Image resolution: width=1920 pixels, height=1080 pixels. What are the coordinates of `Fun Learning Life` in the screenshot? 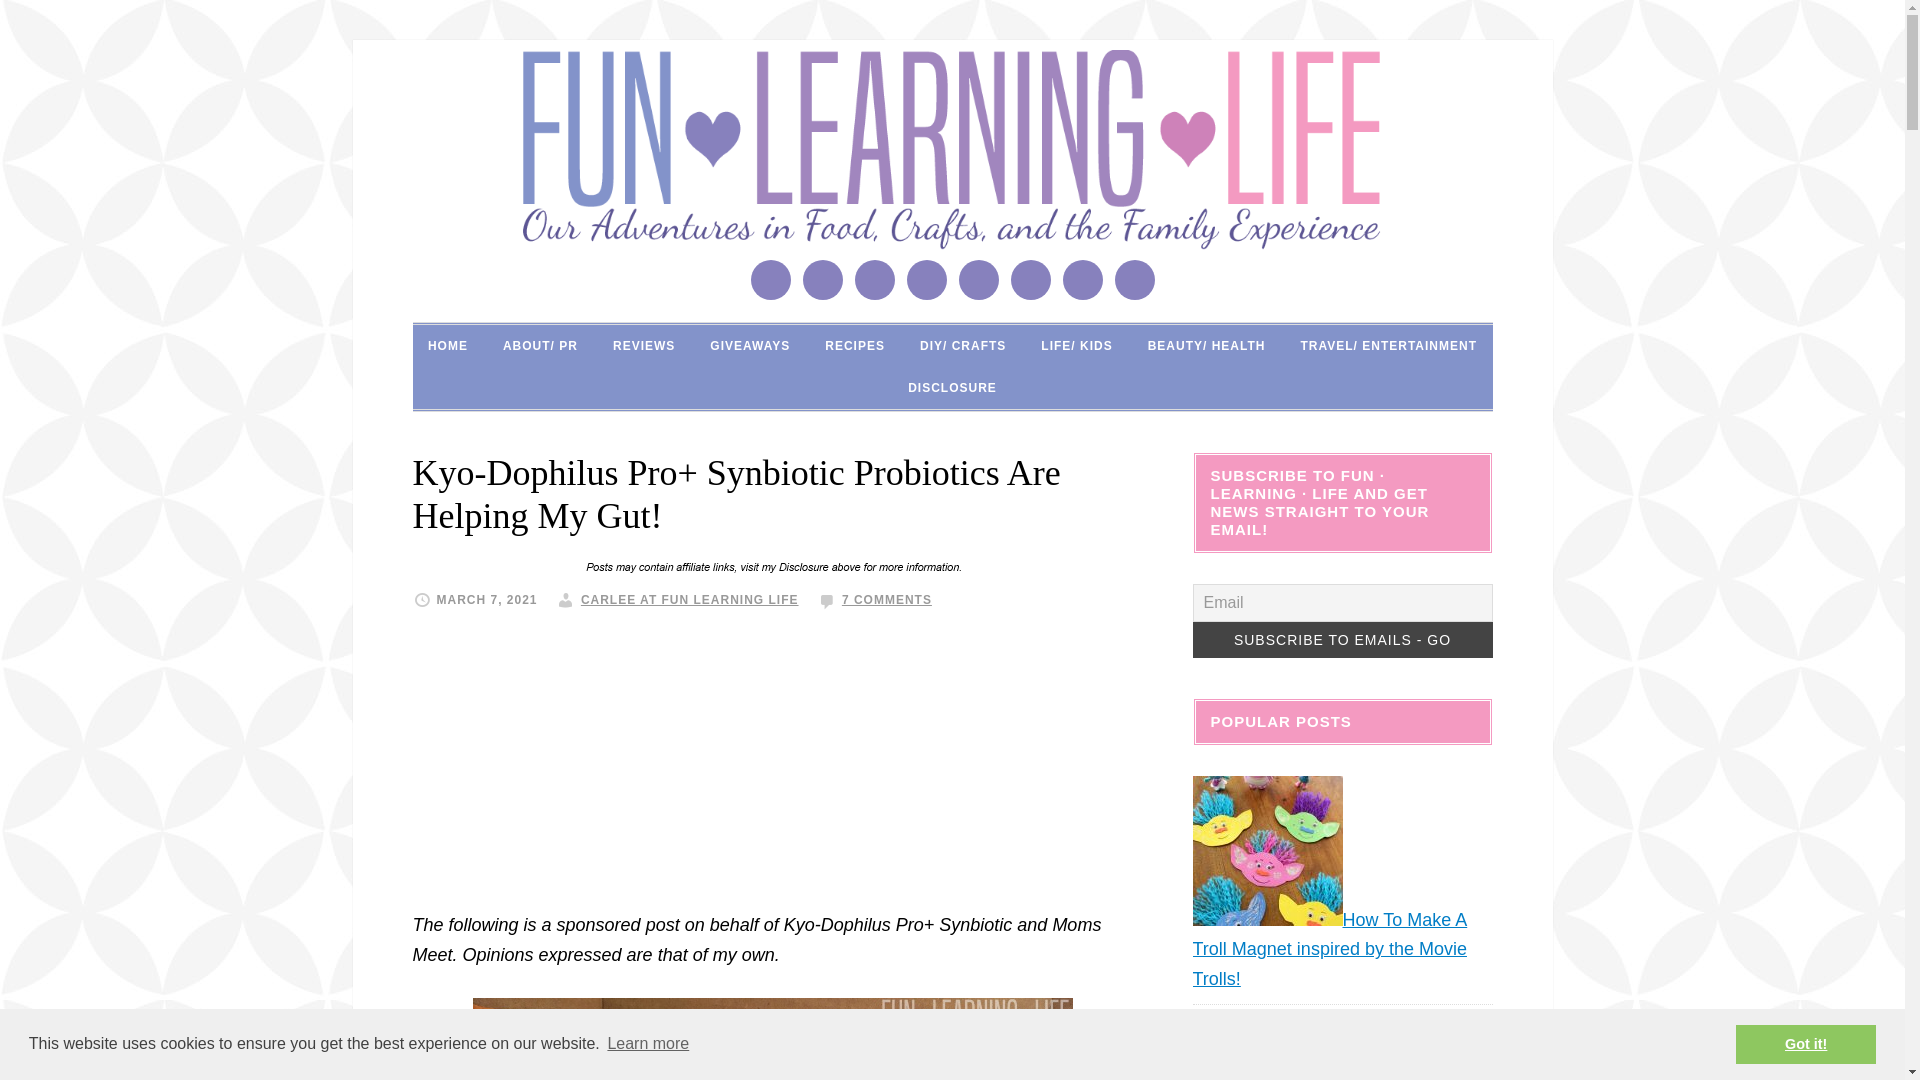 It's located at (952, 149).